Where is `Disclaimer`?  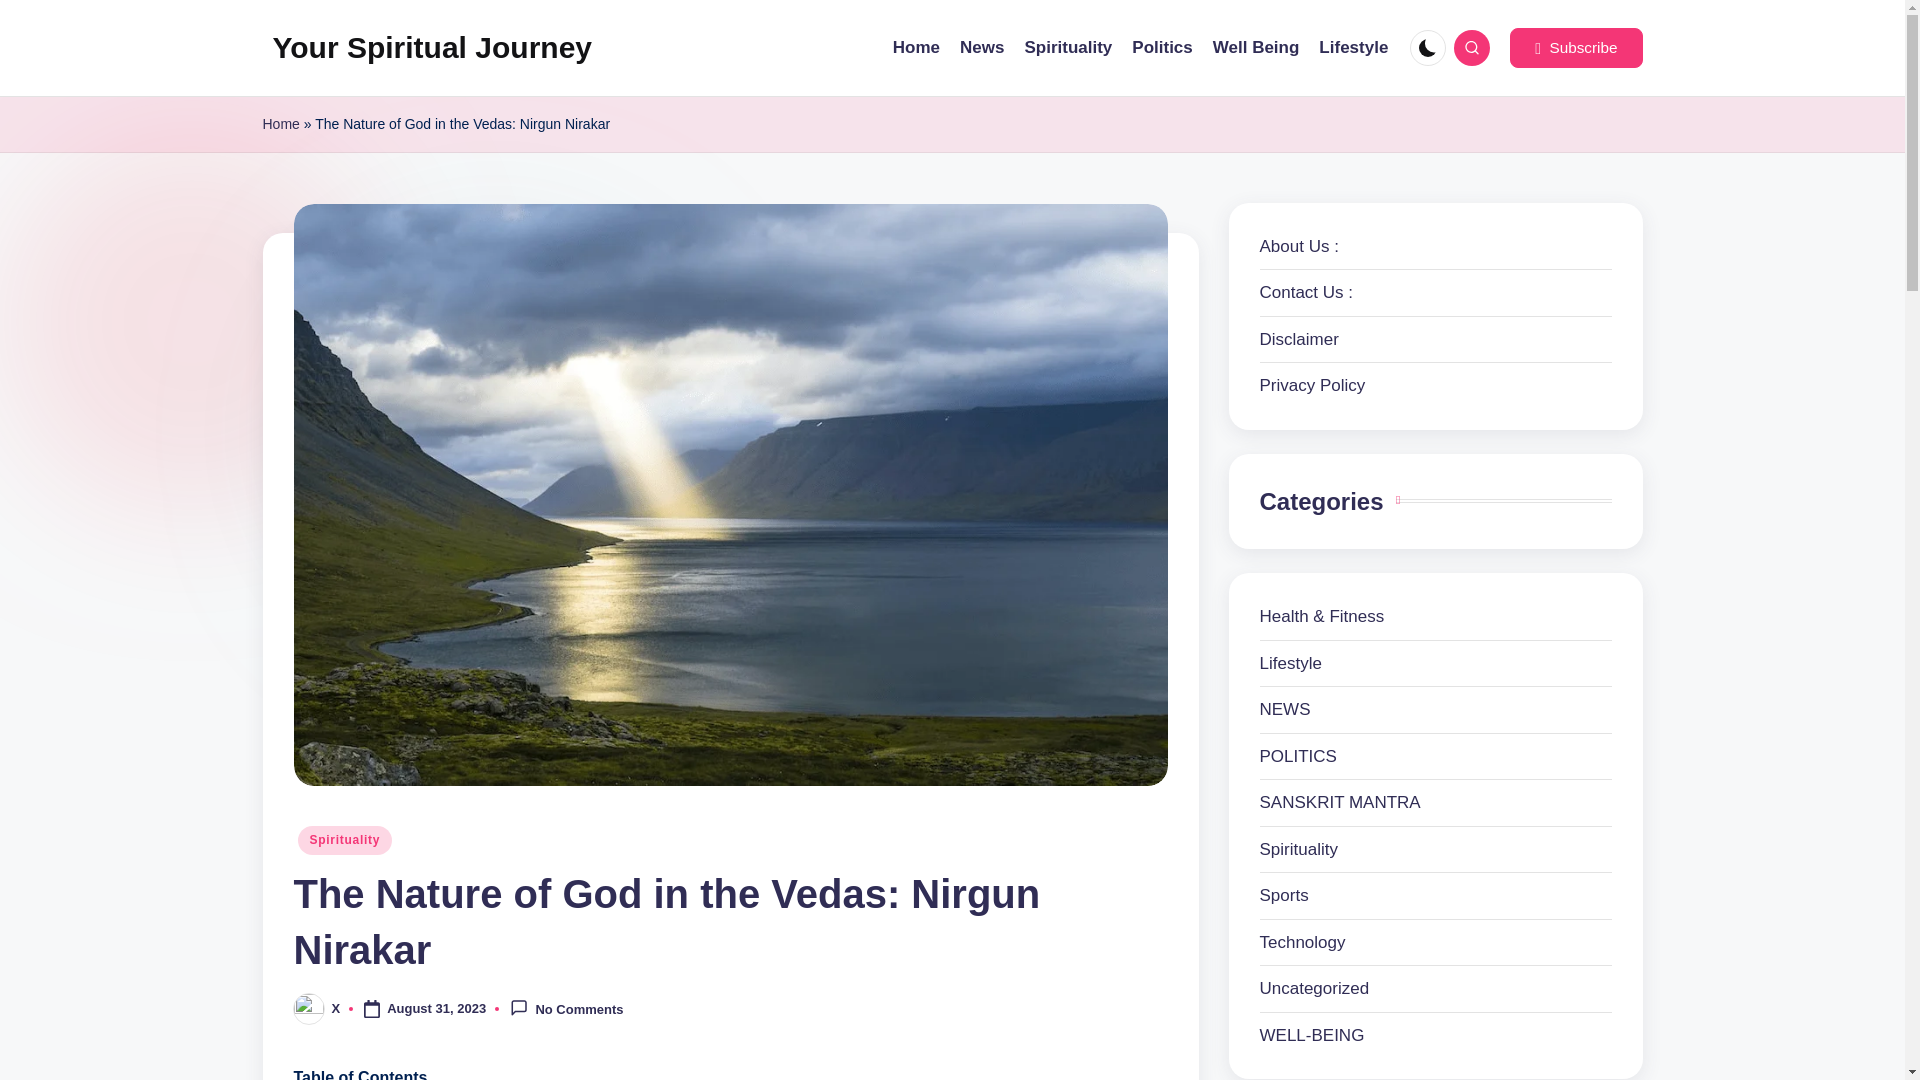 Disclaimer is located at coordinates (1298, 339).